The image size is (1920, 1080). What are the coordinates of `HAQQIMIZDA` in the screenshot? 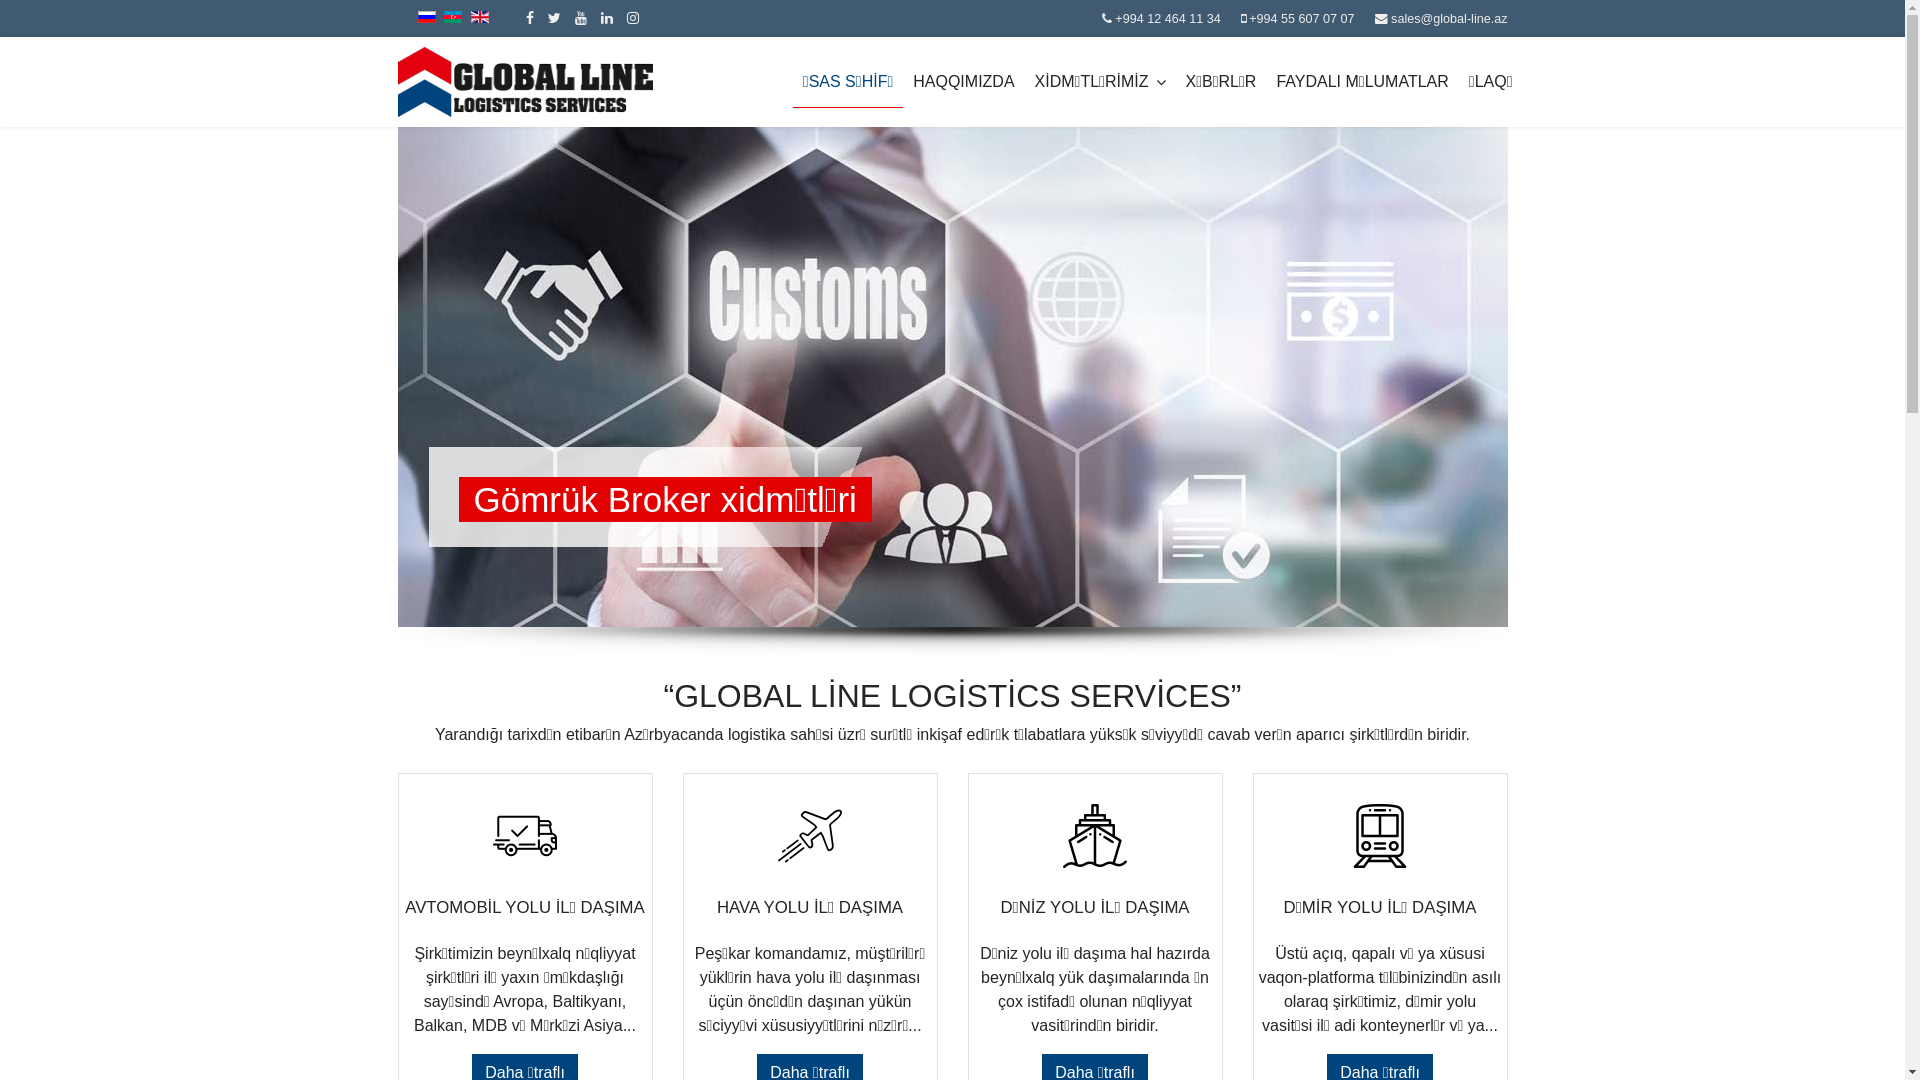 It's located at (964, 82).